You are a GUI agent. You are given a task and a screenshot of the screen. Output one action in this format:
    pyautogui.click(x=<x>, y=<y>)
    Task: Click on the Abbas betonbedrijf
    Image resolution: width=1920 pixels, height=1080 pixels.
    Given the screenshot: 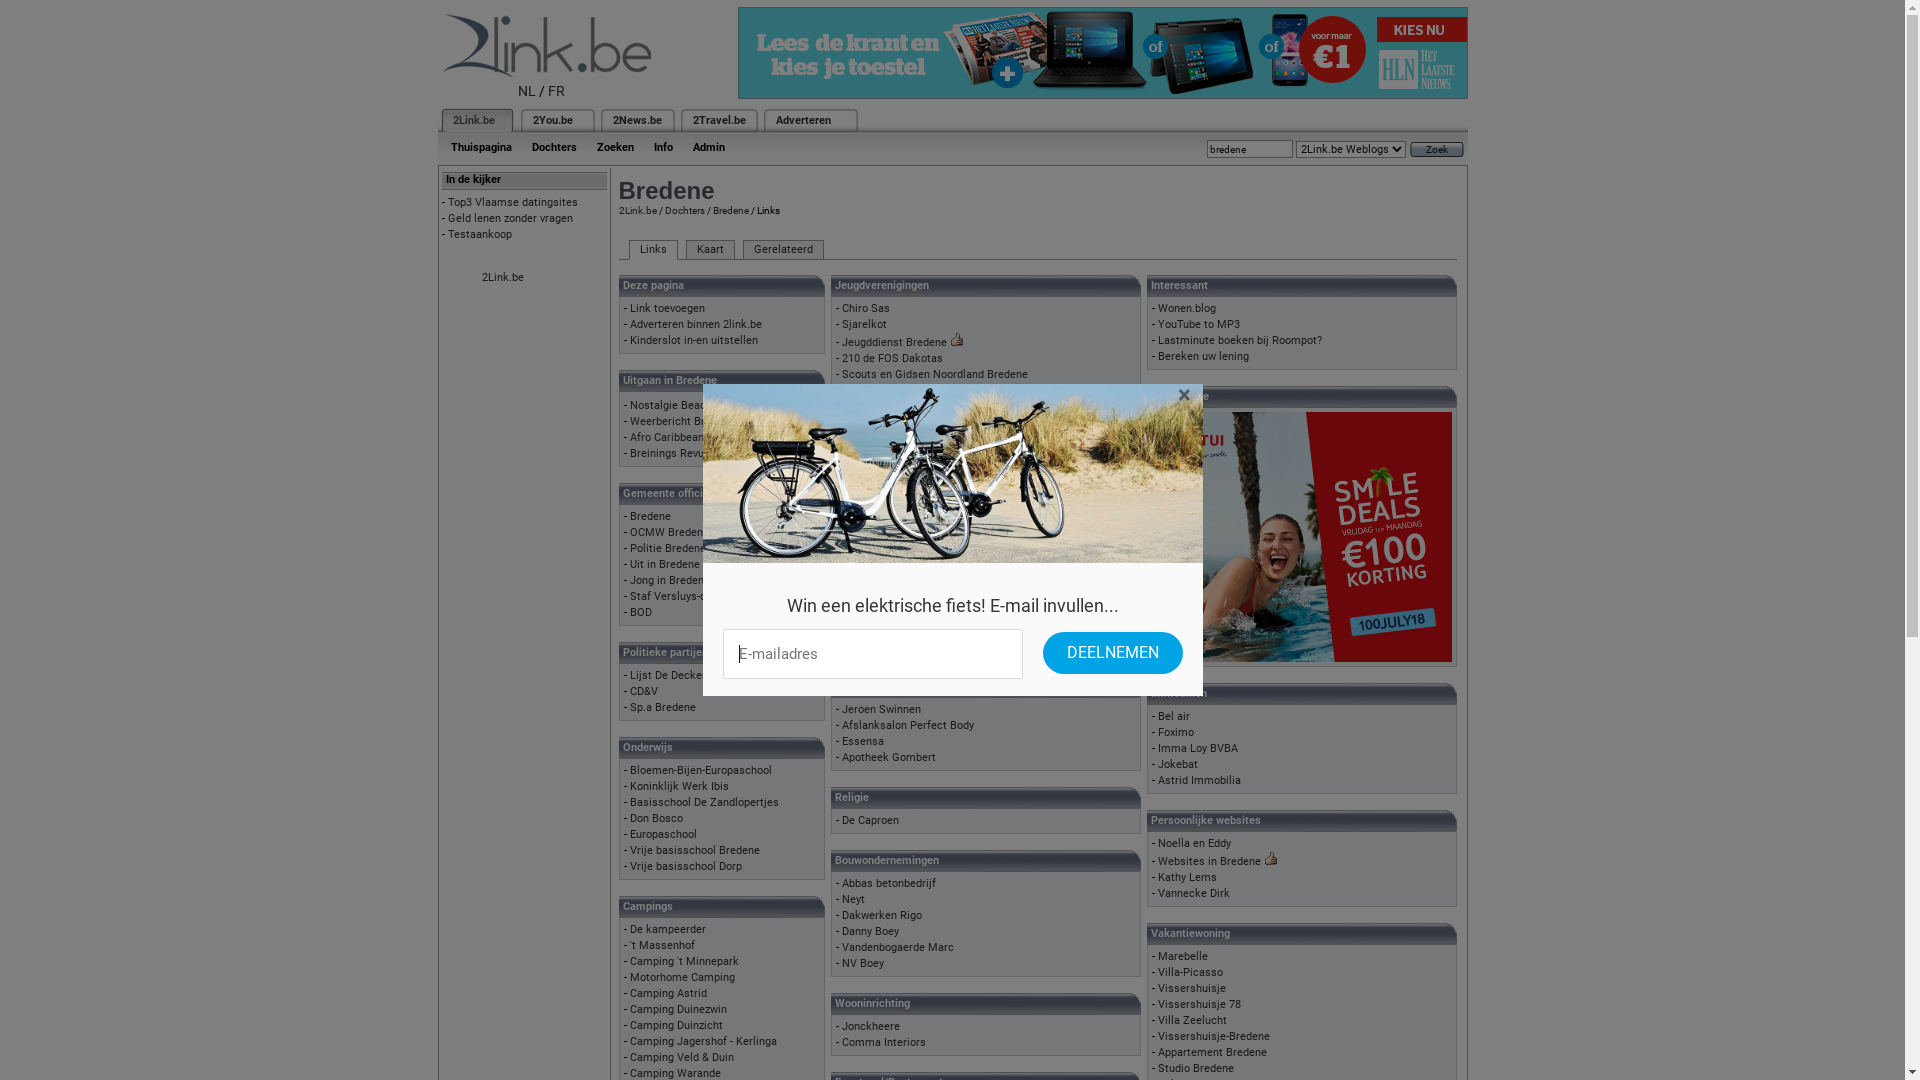 What is the action you would take?
    pyautogui.click(x=889, y=884)
    